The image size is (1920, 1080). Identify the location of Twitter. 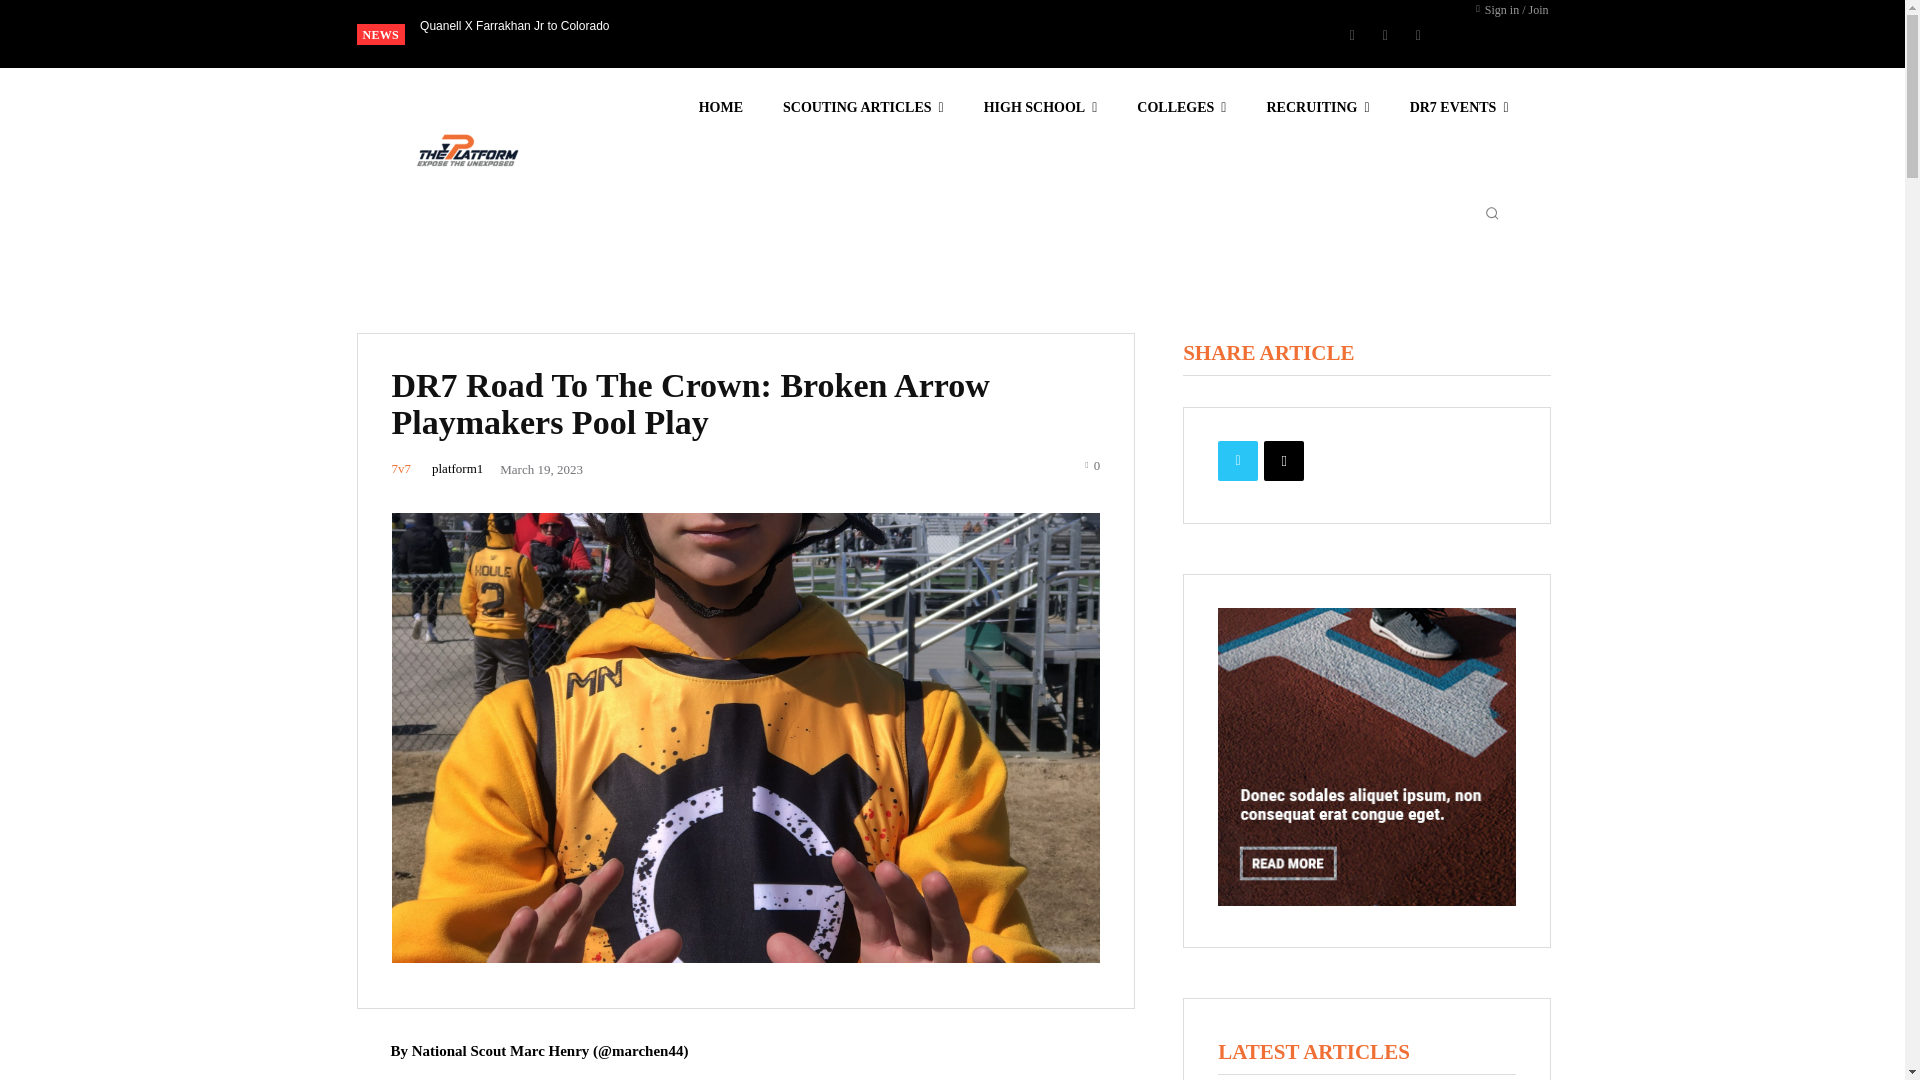
(1418, 34).